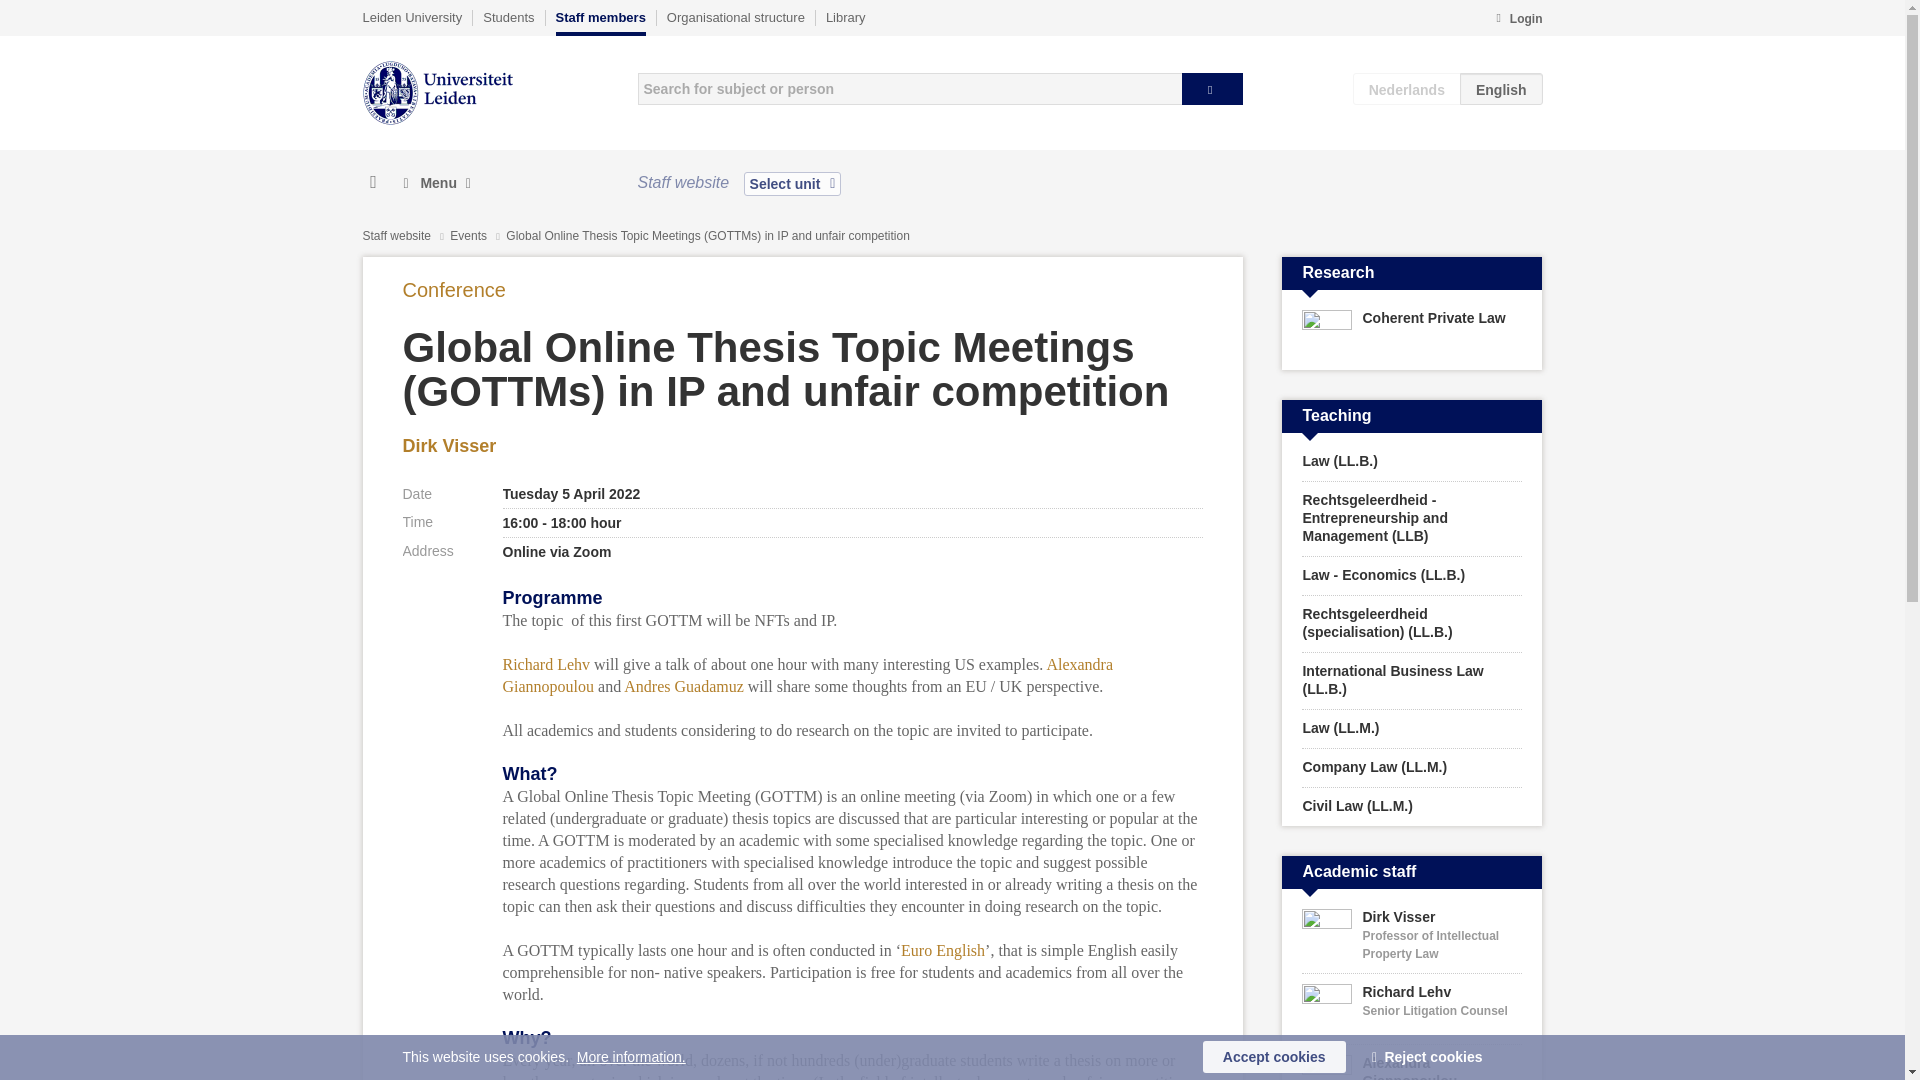 The image size is (1920, 1080). Describe the element at coordinates (942, 950) in the screenshot. I see `Euro English` at that location.